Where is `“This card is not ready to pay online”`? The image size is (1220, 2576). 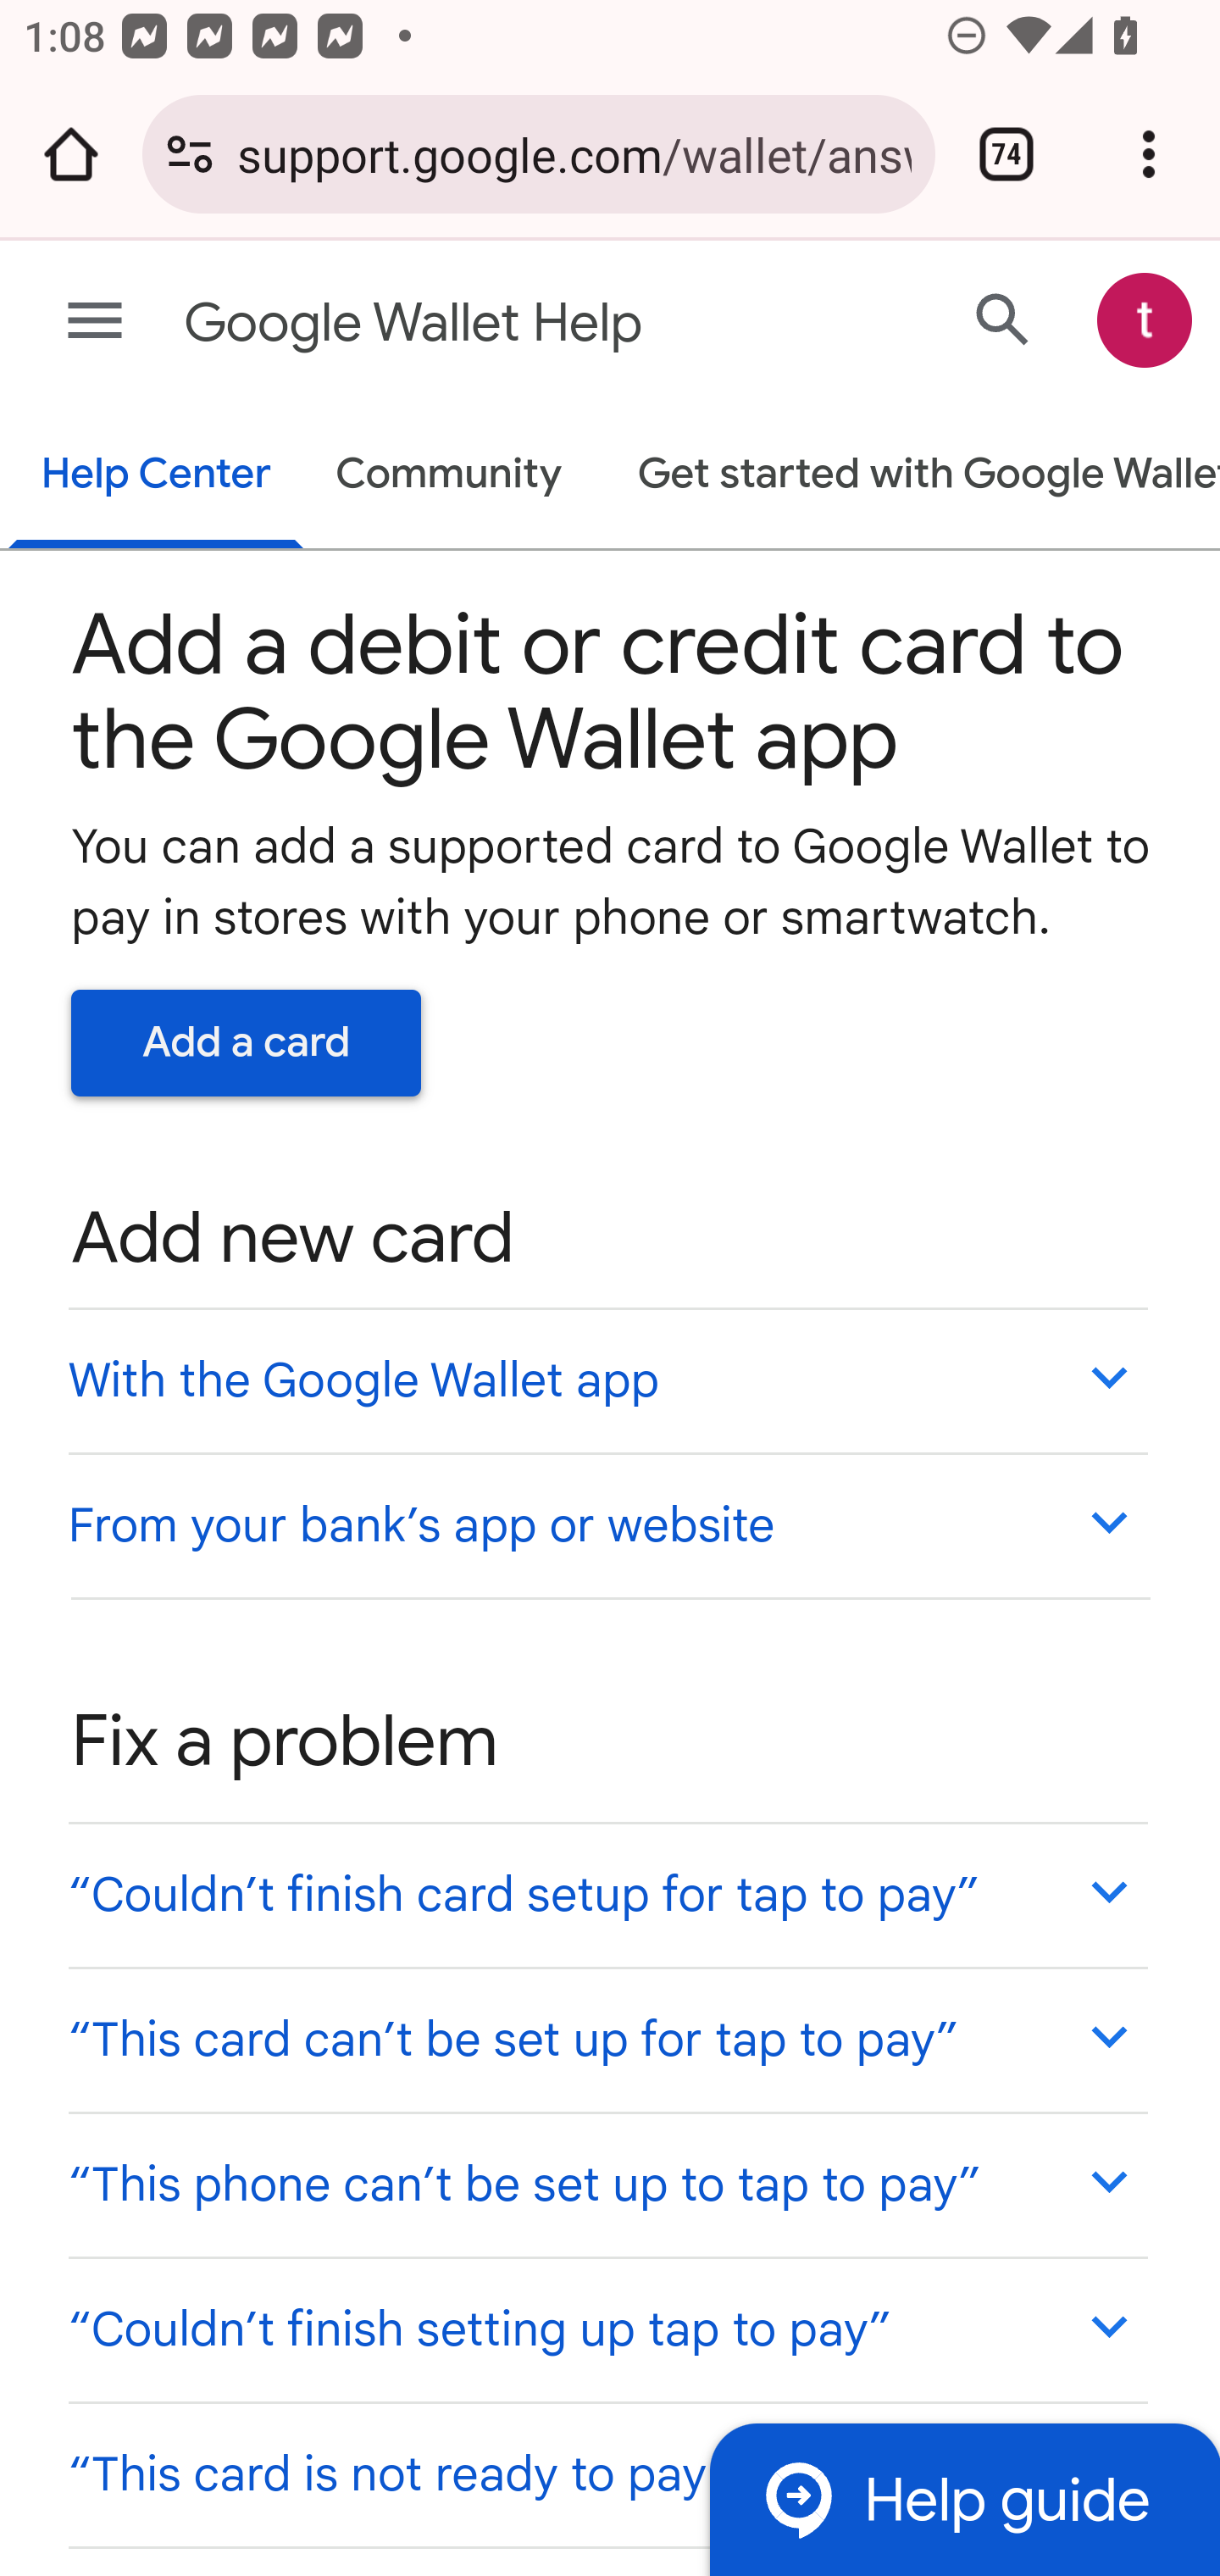 “This card is not ready to pay online” is located at coordinates (607, 2473).